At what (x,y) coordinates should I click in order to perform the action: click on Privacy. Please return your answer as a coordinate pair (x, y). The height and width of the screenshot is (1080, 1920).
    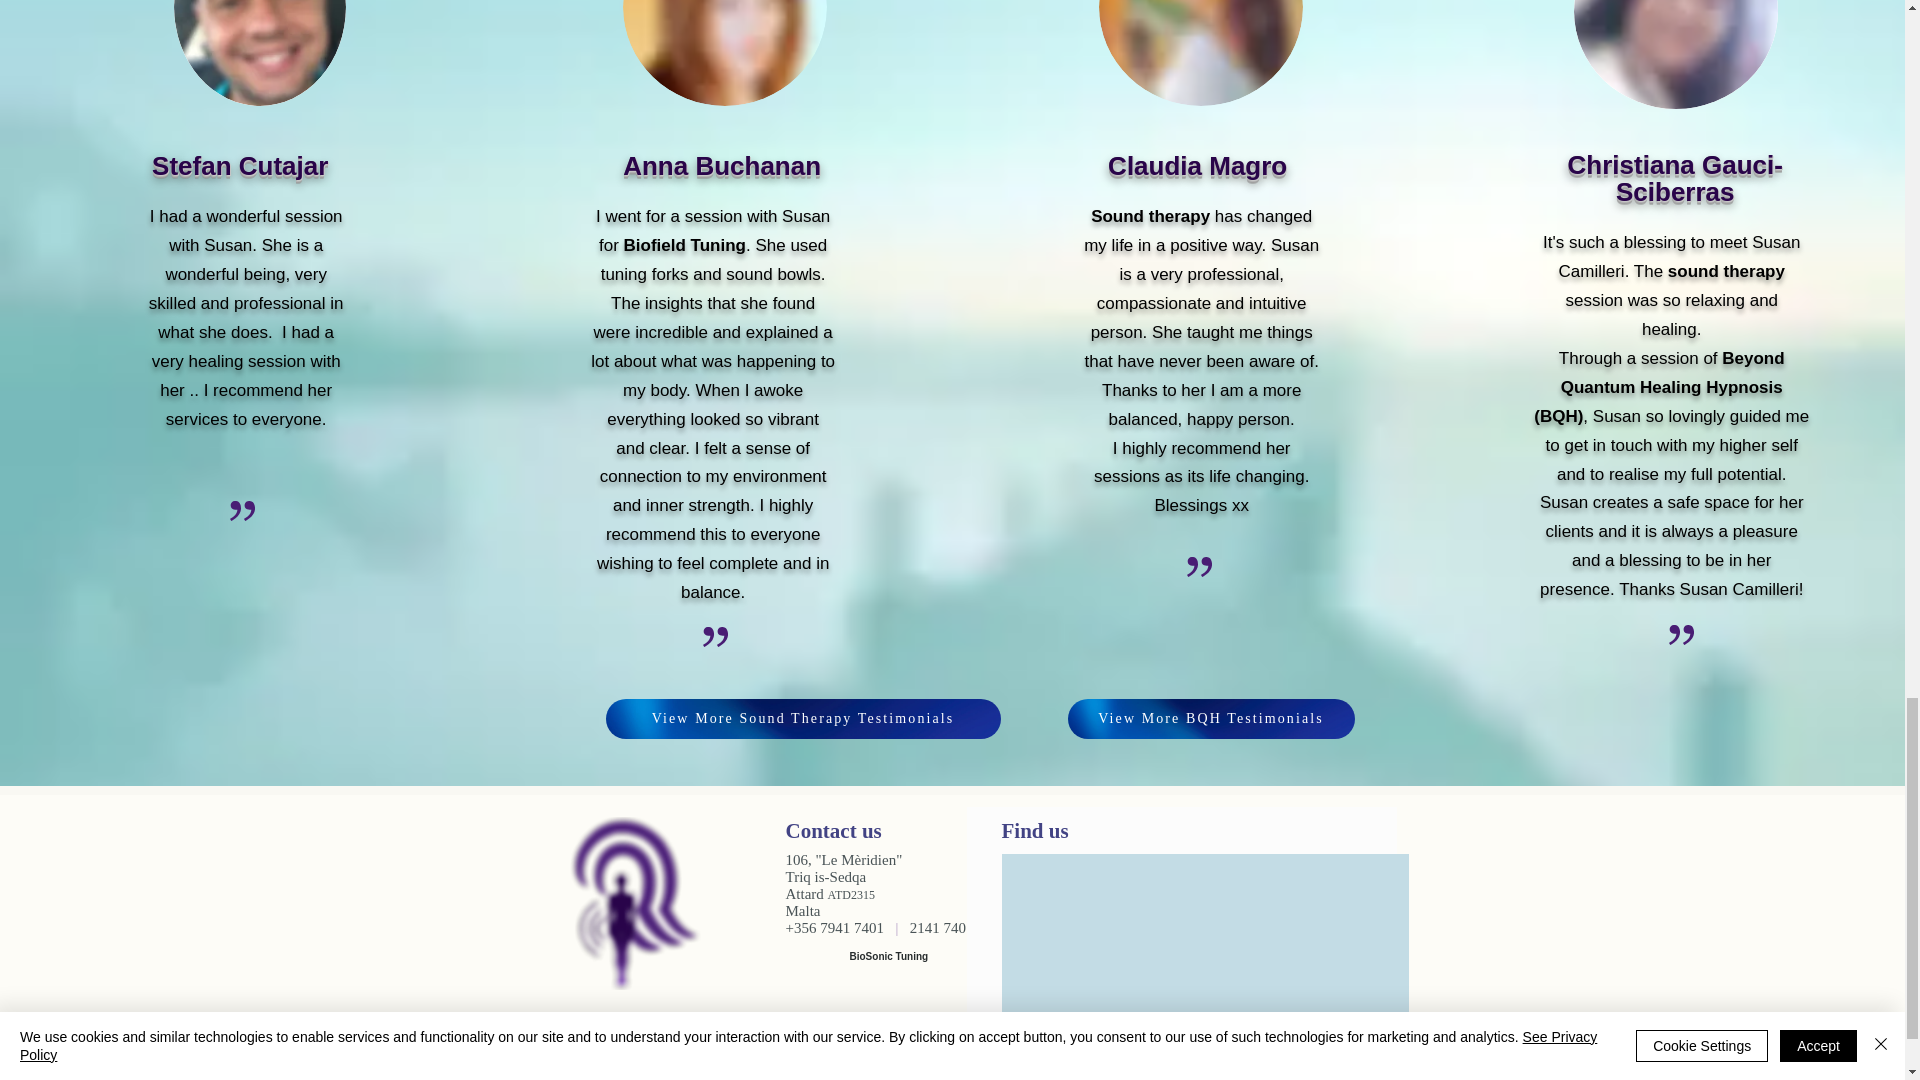
    Looking at the image, I should click on (938, 1064).